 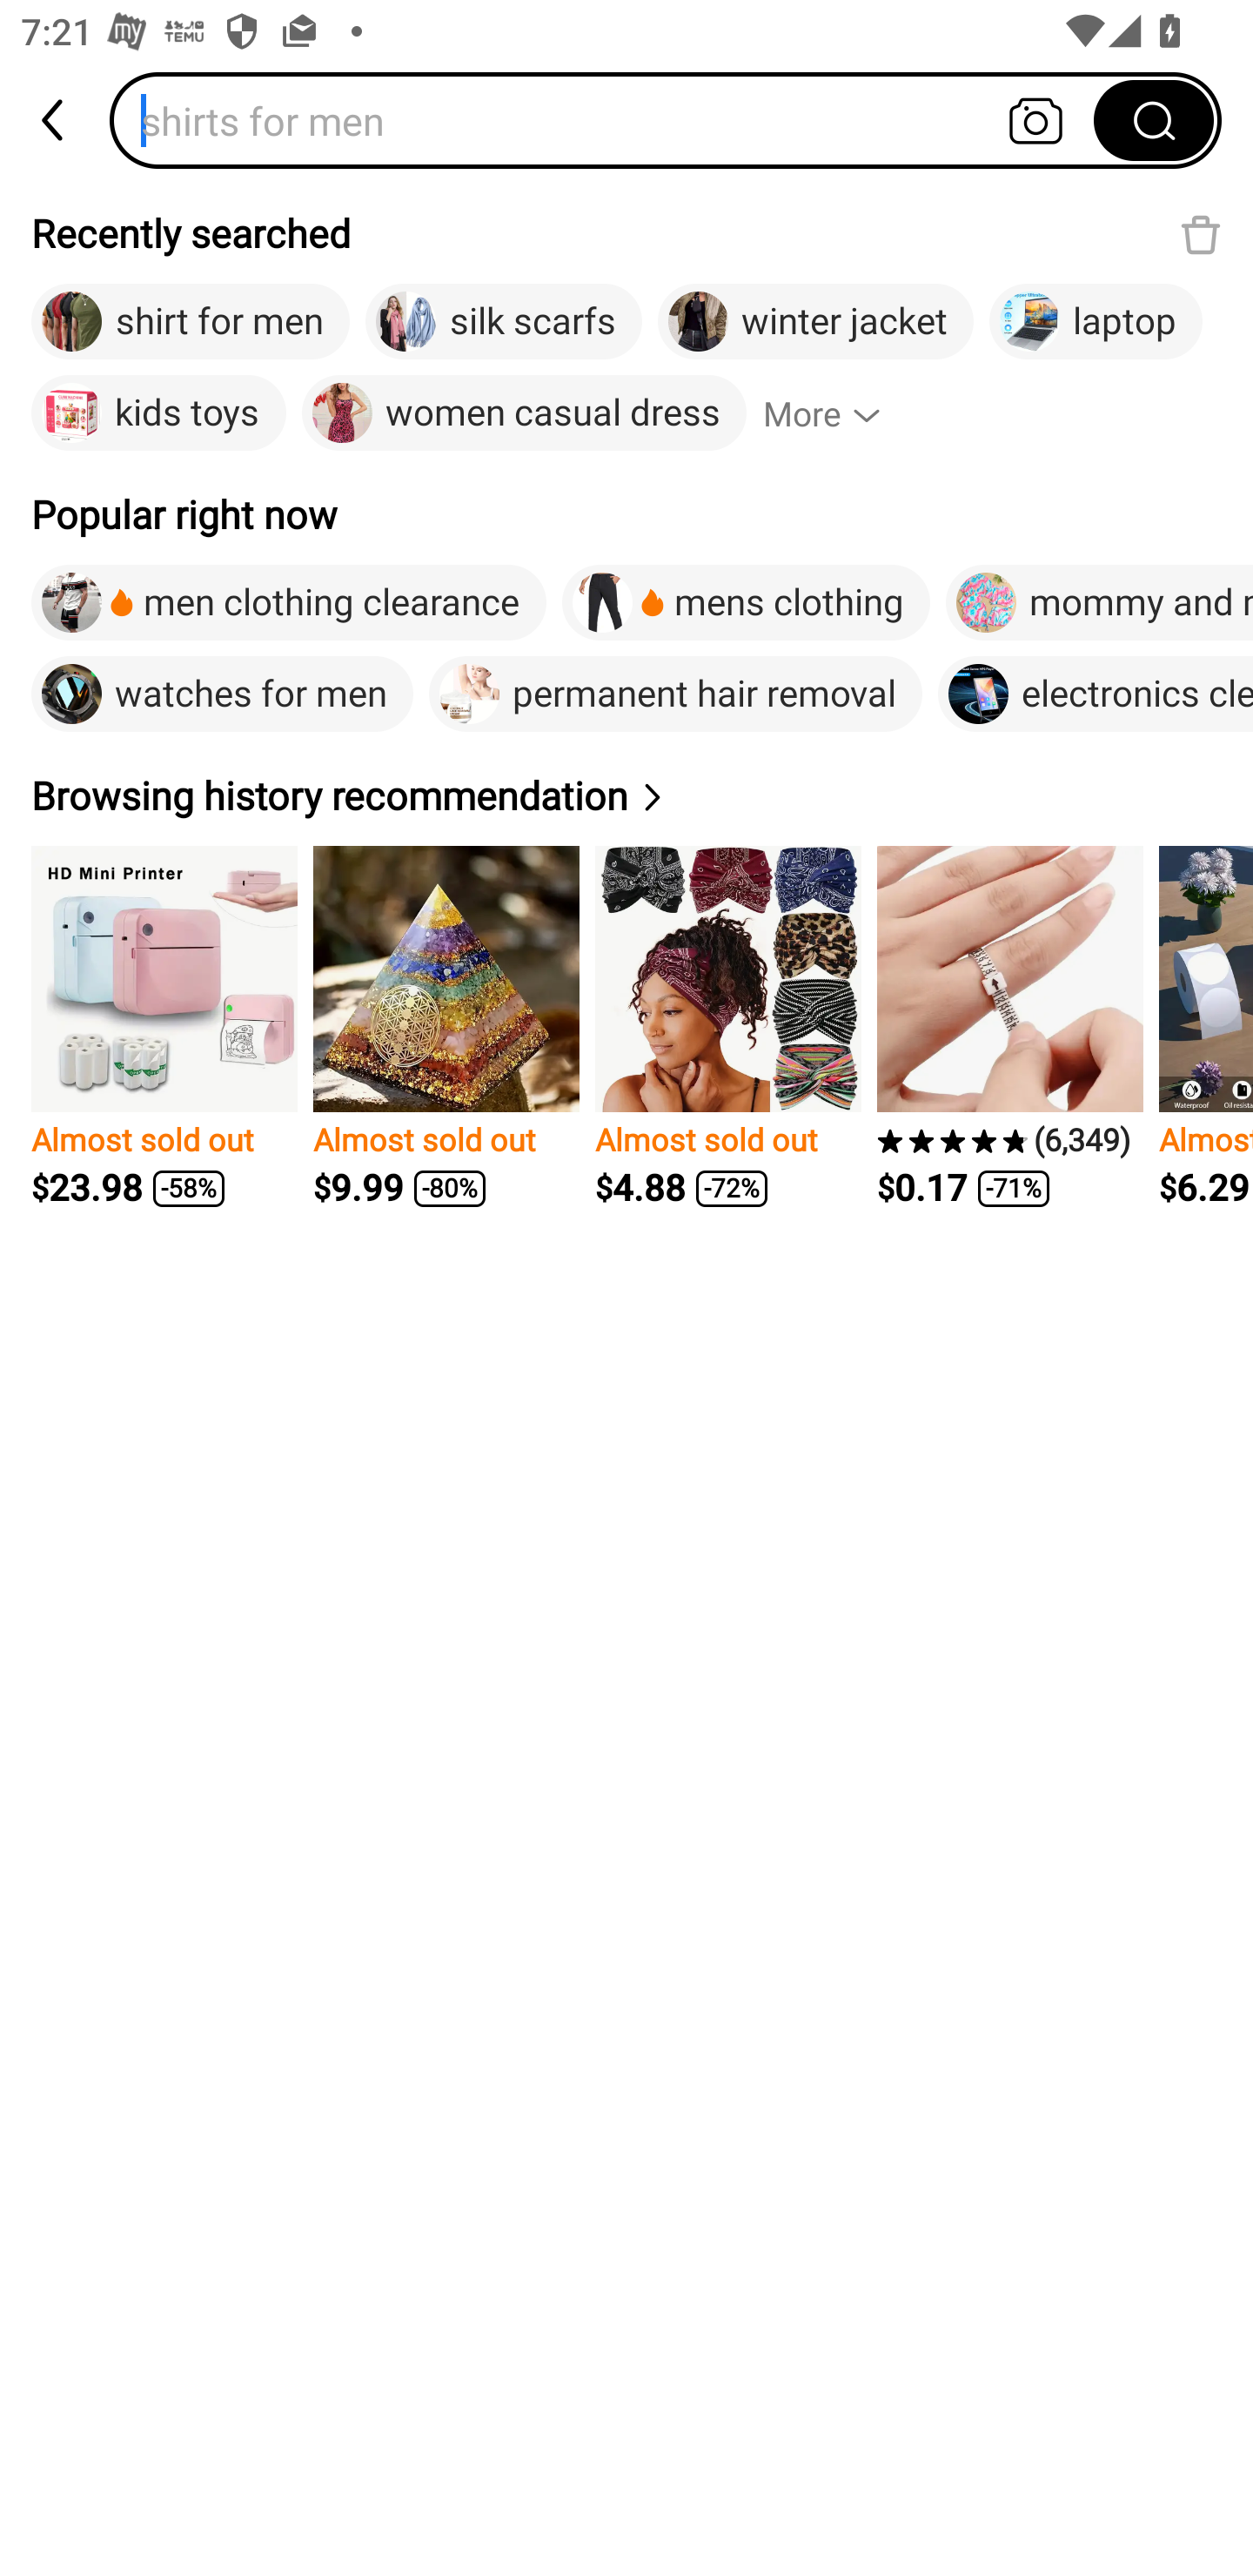 What do you see at coordinates (190, 322) in the screenshot?
I see `shirt for men` at bounding box center [190, 322].